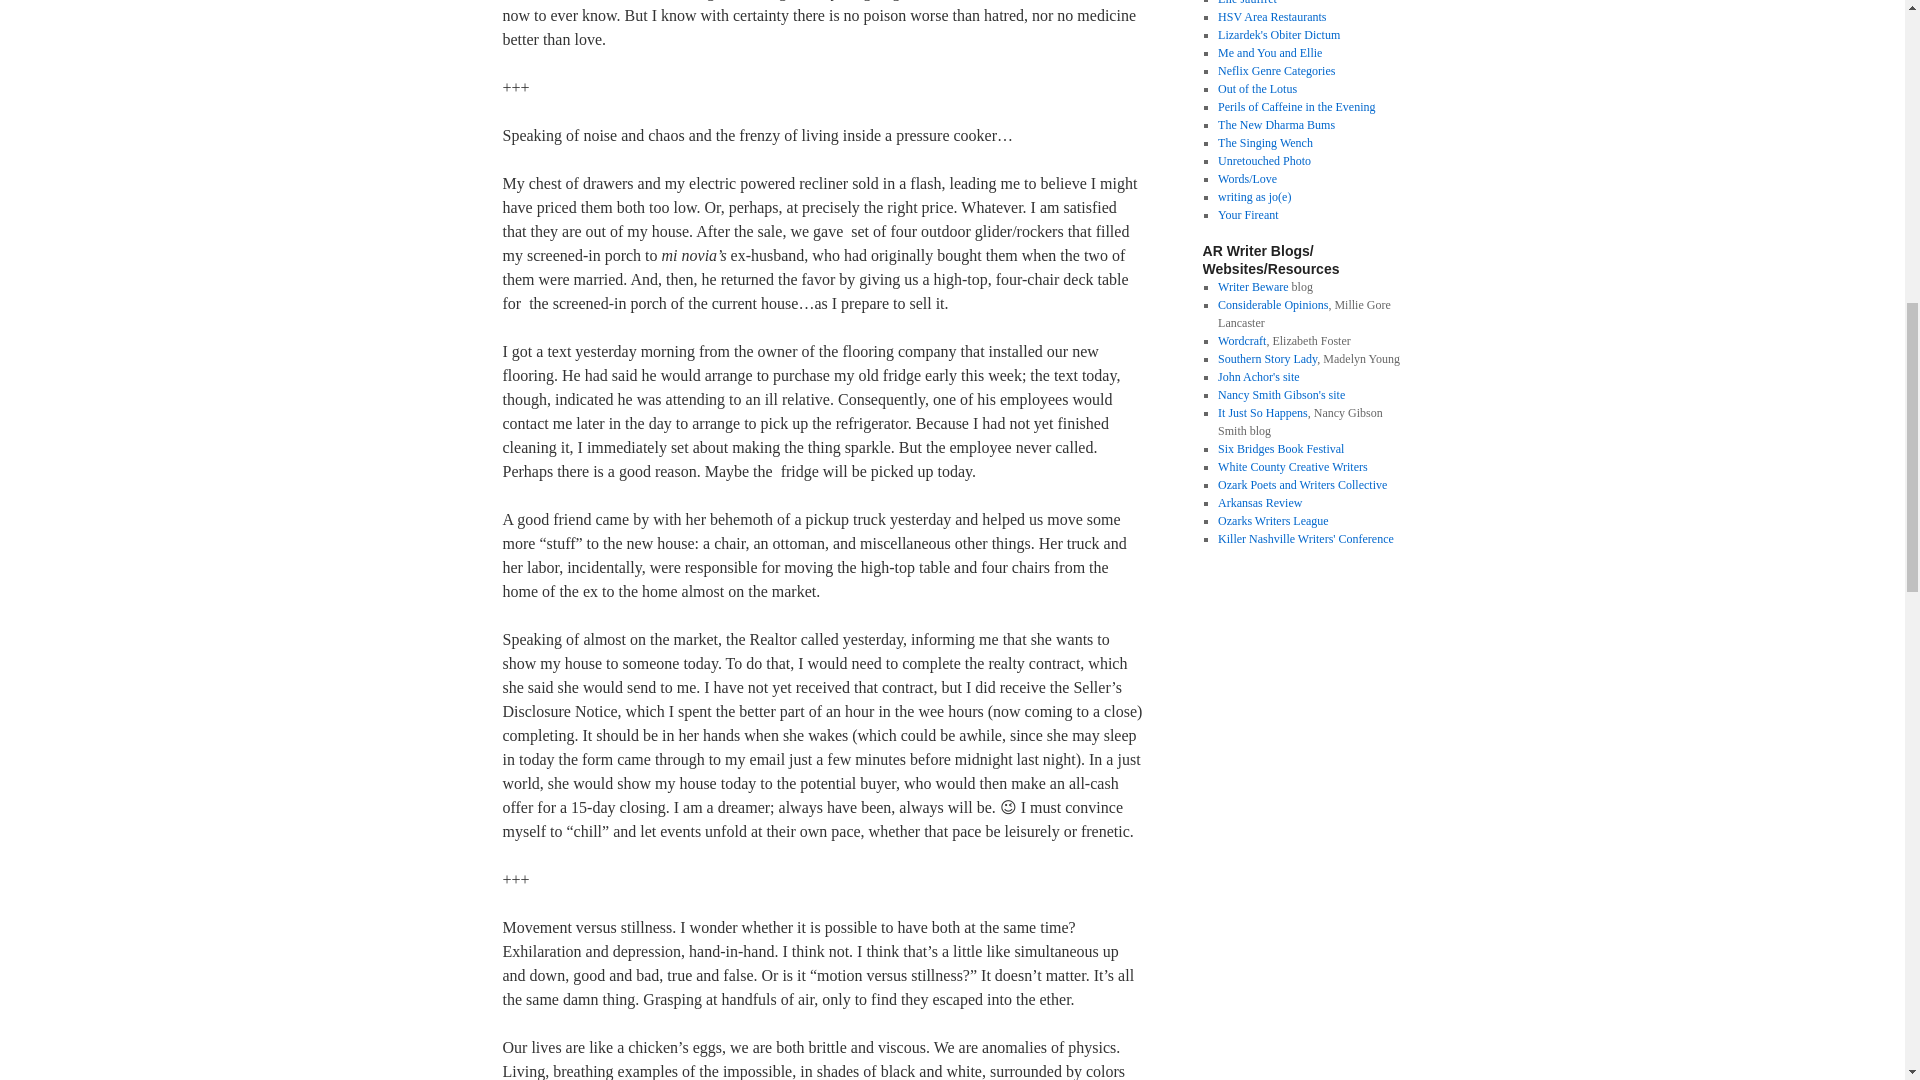 The image size is (1920, 1080). Describe the element at coordinates (1246, 3) in the screenshot. I see `Elle Jauffret` at that location.